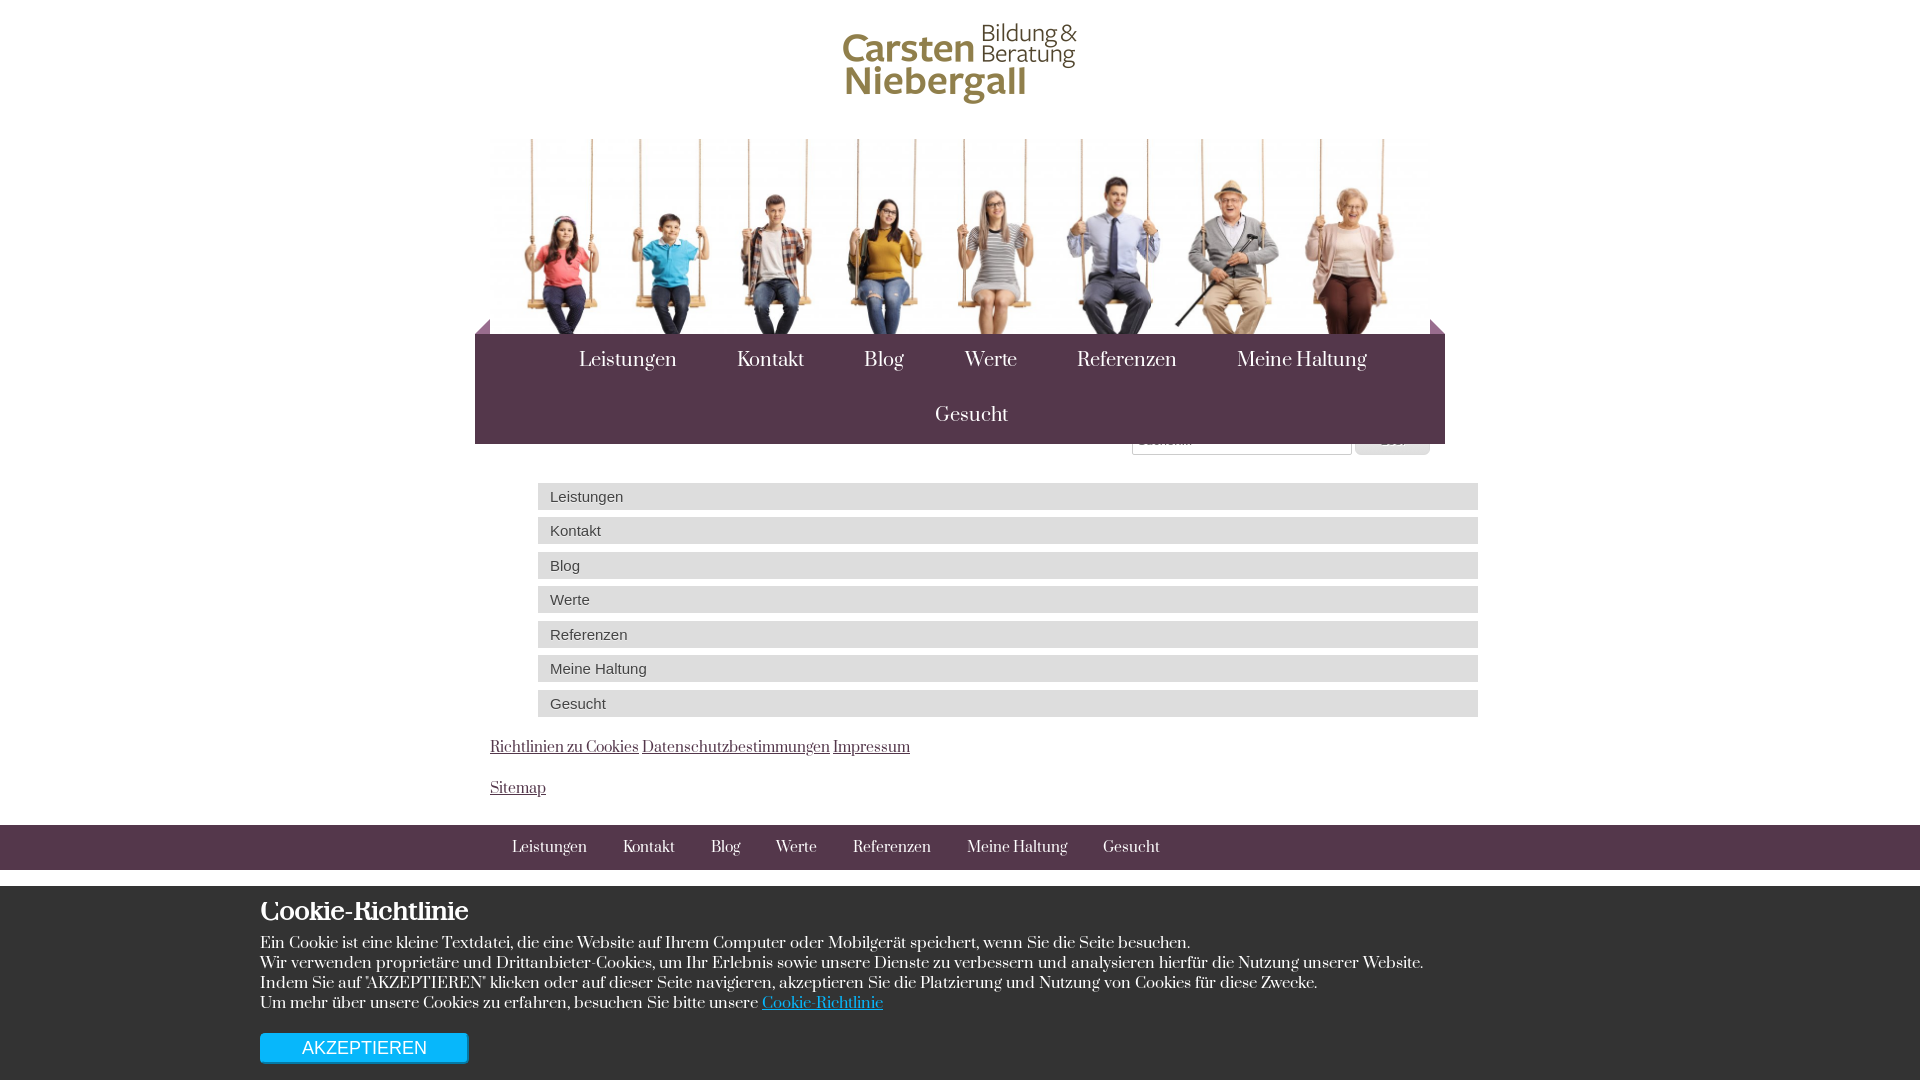  I want to click on Gesucht, so click(1008, 704).